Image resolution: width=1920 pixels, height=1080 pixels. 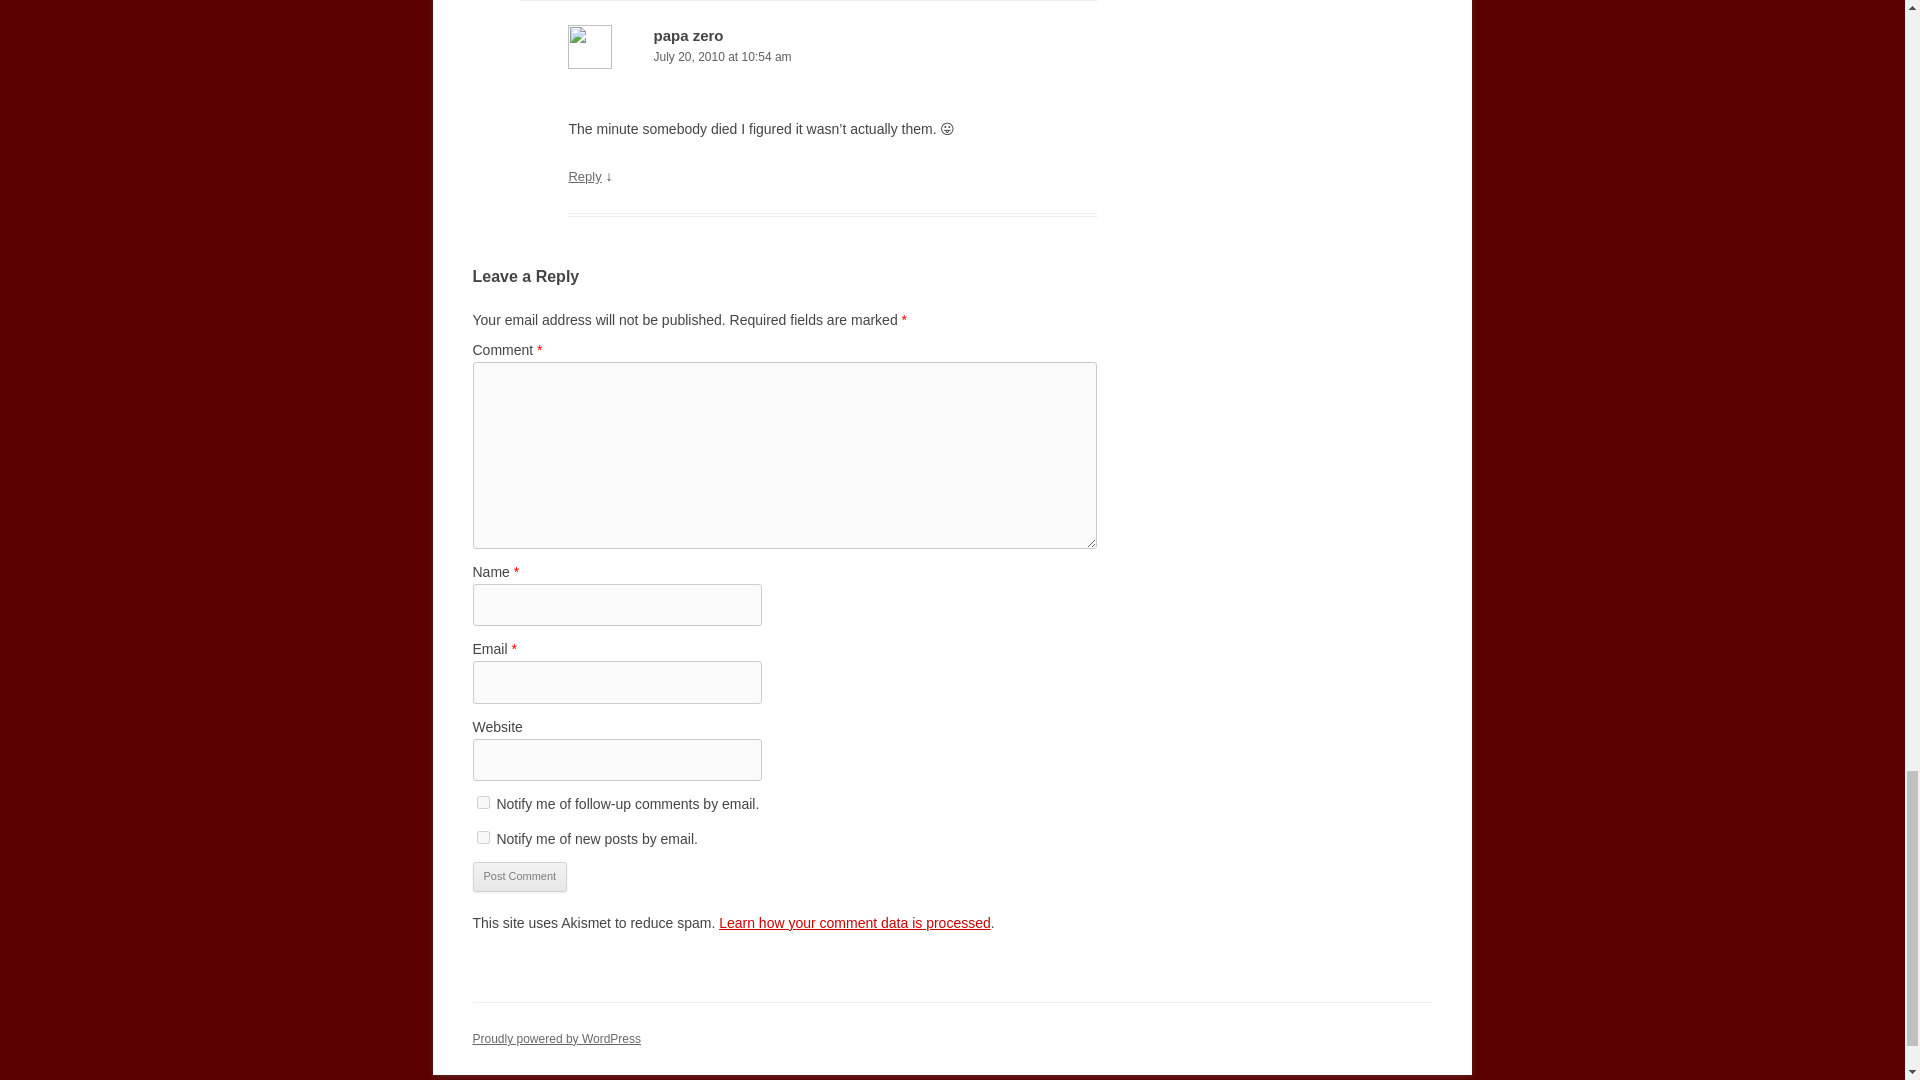 I want to click on subscribe, so click(x=482, y=802).